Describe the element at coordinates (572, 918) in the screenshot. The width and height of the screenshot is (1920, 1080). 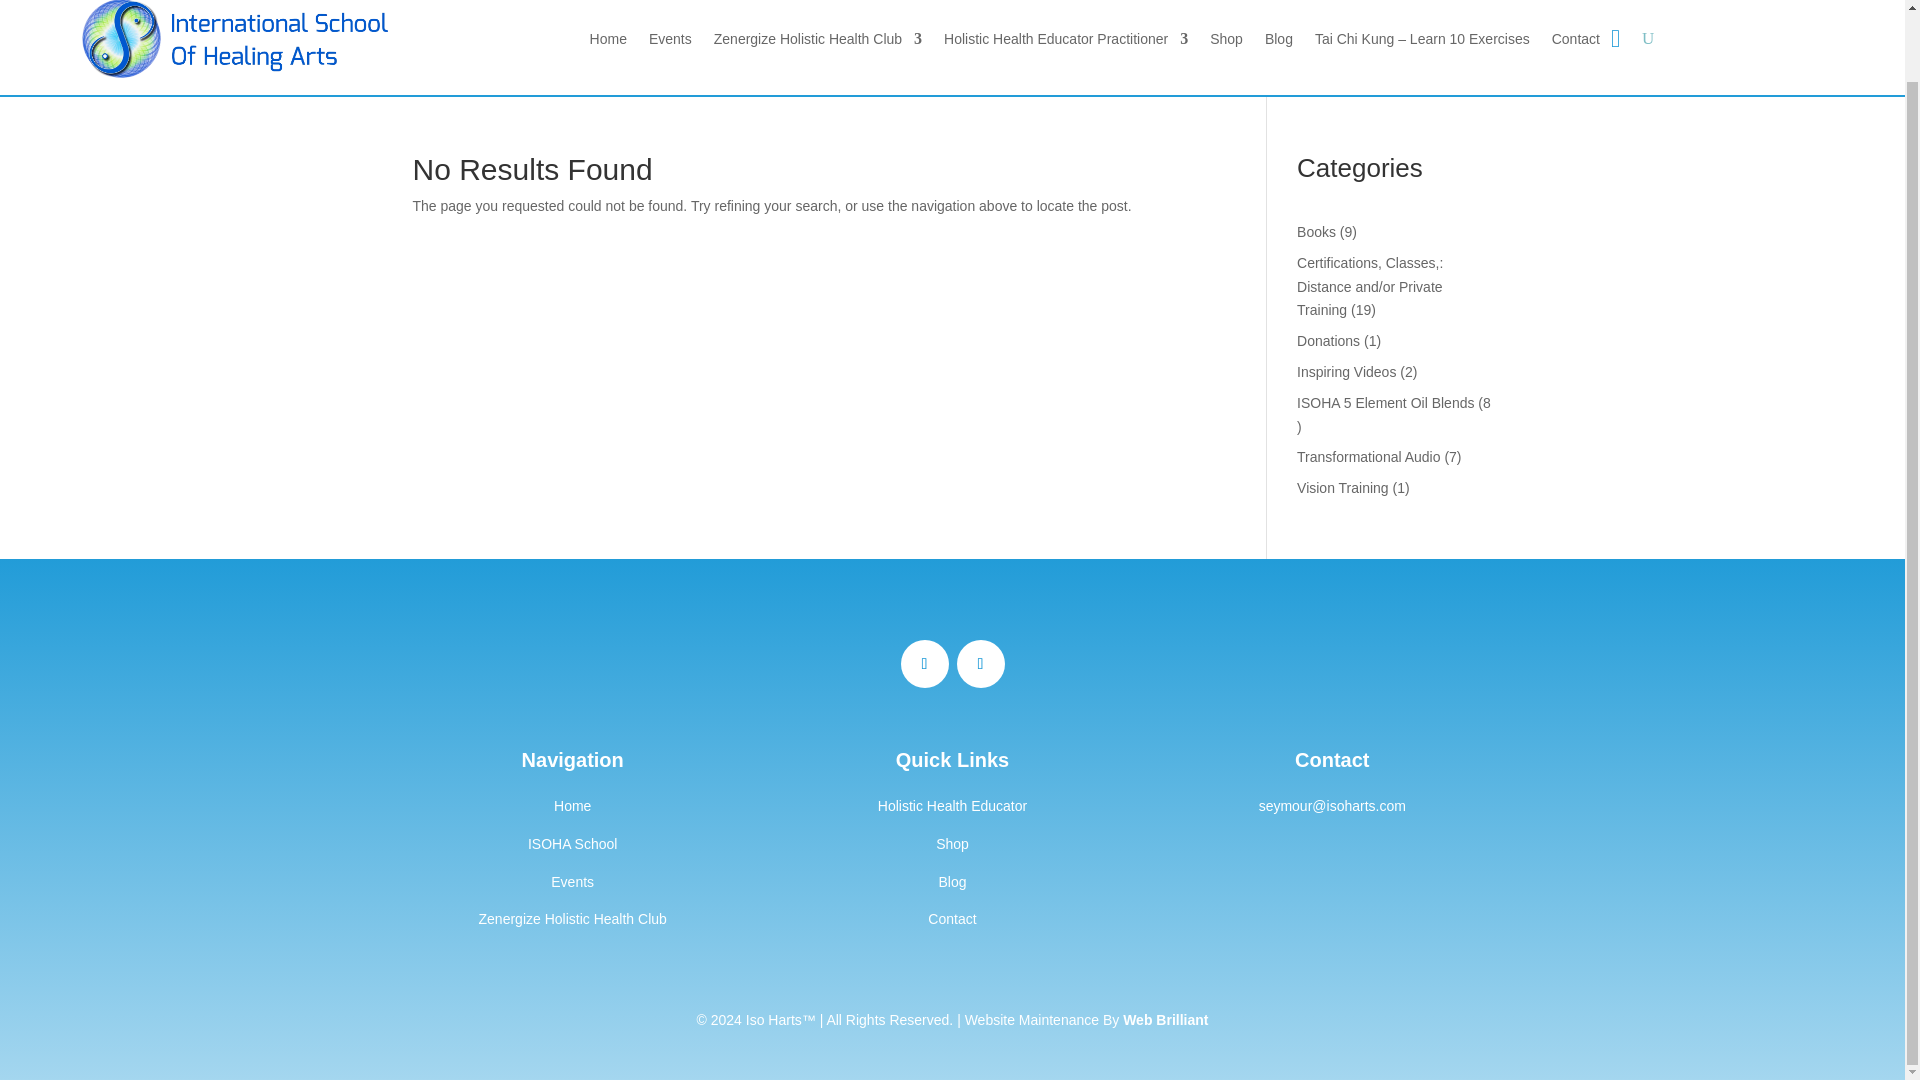
I see `Zenergize Holistic Health Club` at that location.